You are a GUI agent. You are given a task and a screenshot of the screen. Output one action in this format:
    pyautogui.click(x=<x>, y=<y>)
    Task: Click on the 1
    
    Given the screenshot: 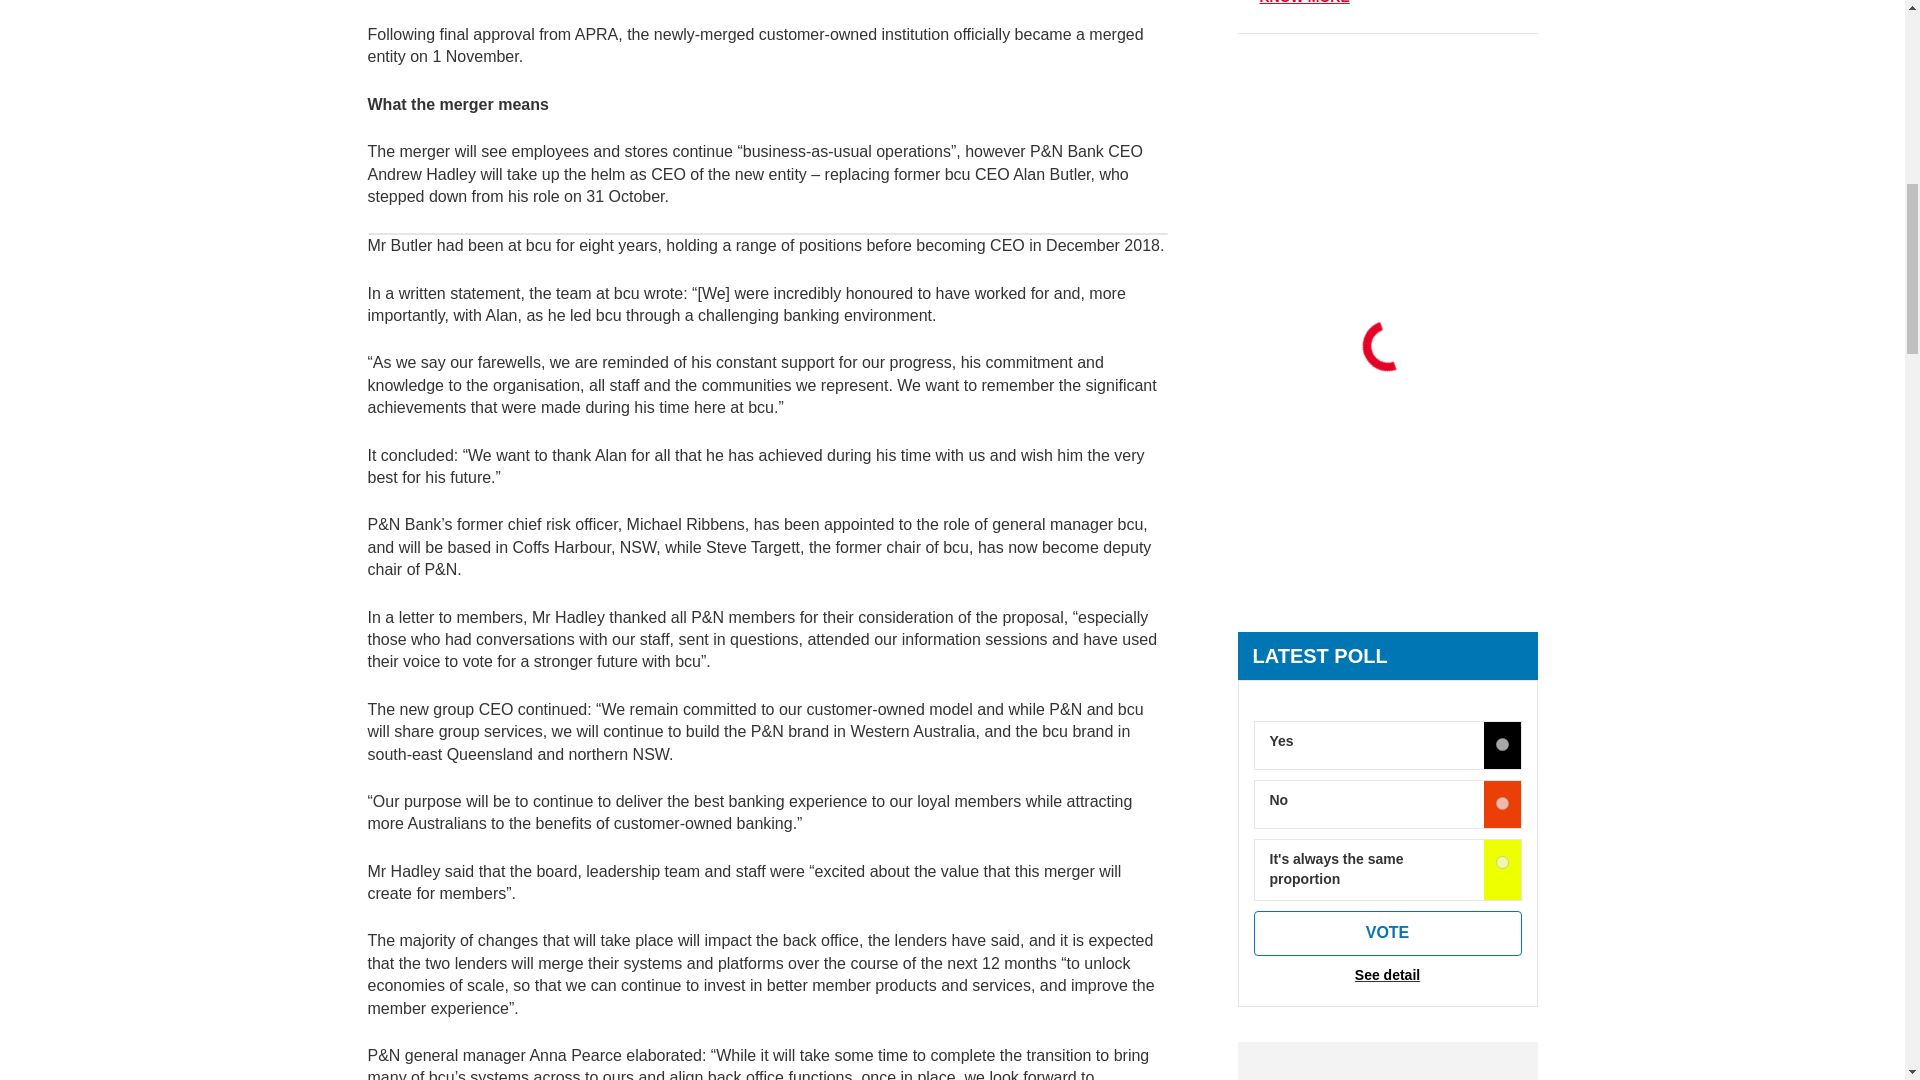 What is the action you would take?
    pyautogui.click(x=1502, y=804)
    